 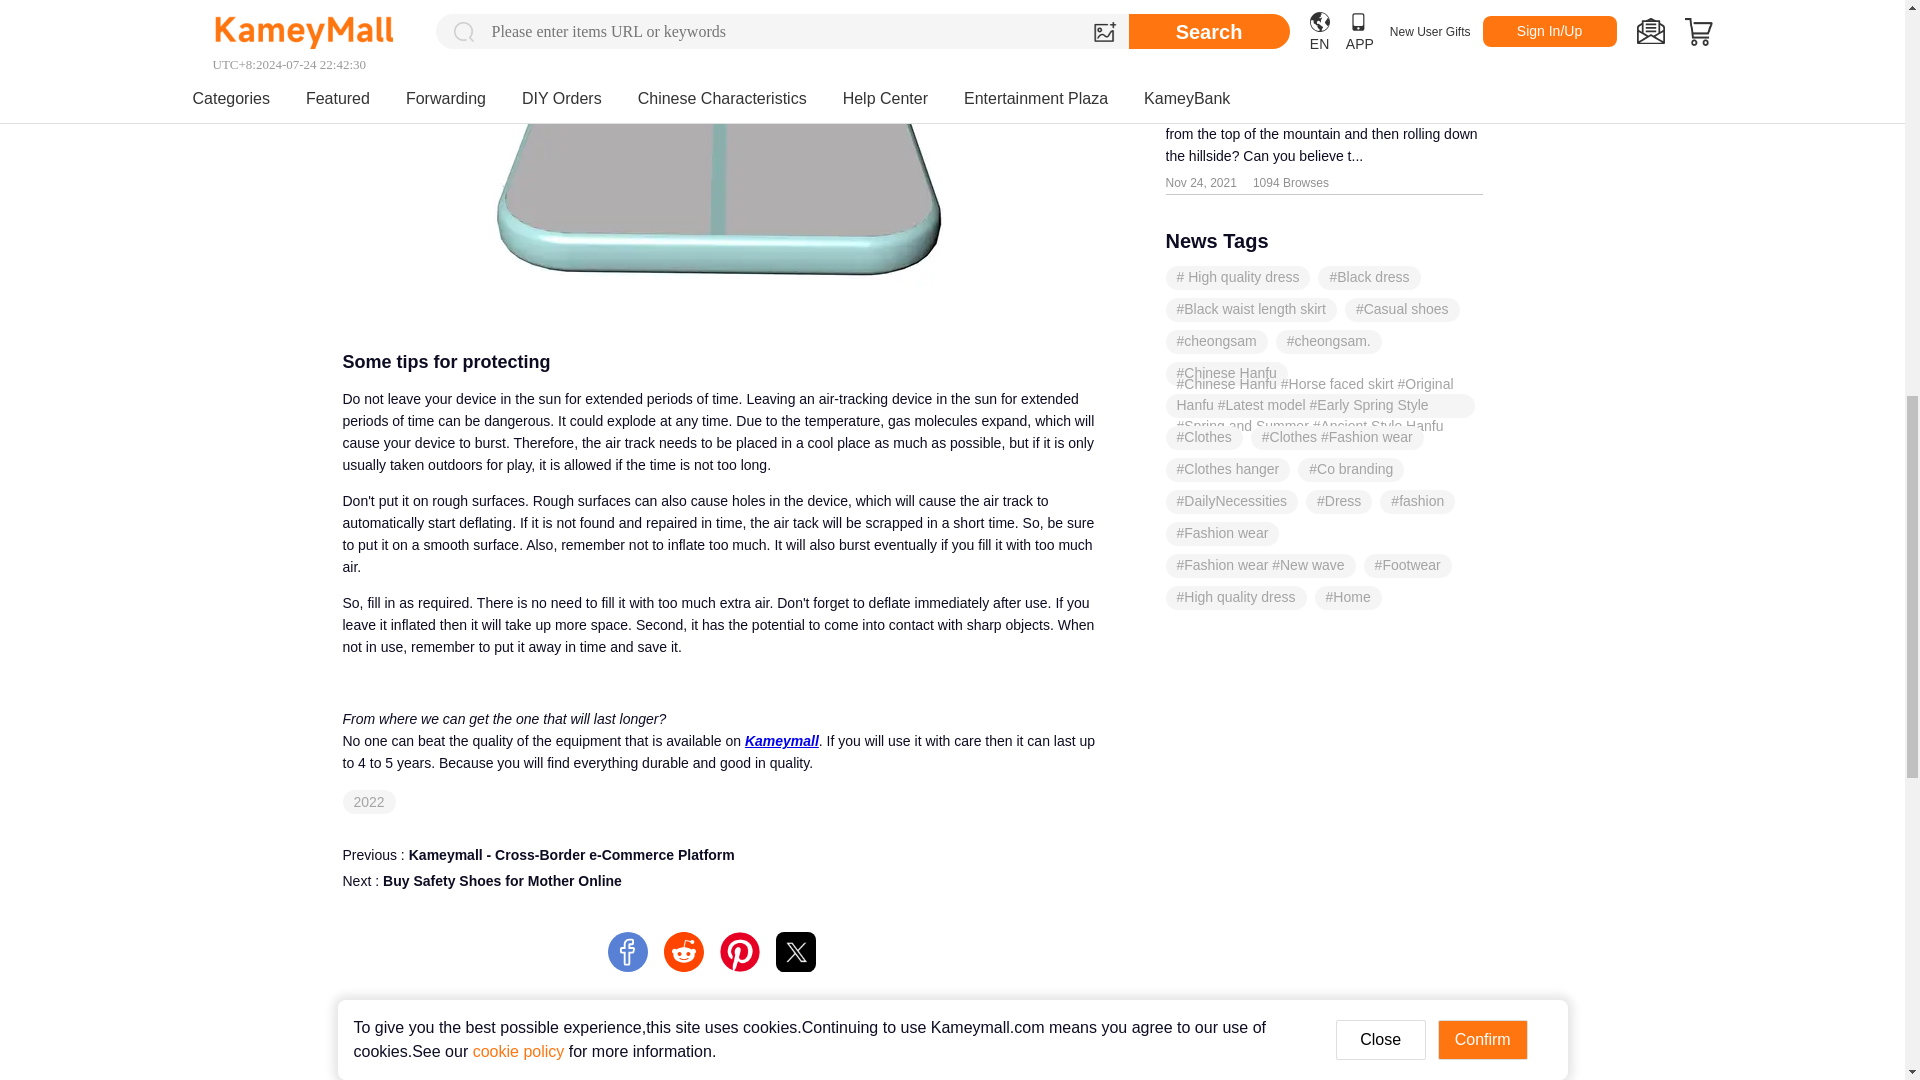 What do you see at coordinates (718, 901) in the screenshot?
I see `Created with Pixso.` at bounding box center [718, 901].